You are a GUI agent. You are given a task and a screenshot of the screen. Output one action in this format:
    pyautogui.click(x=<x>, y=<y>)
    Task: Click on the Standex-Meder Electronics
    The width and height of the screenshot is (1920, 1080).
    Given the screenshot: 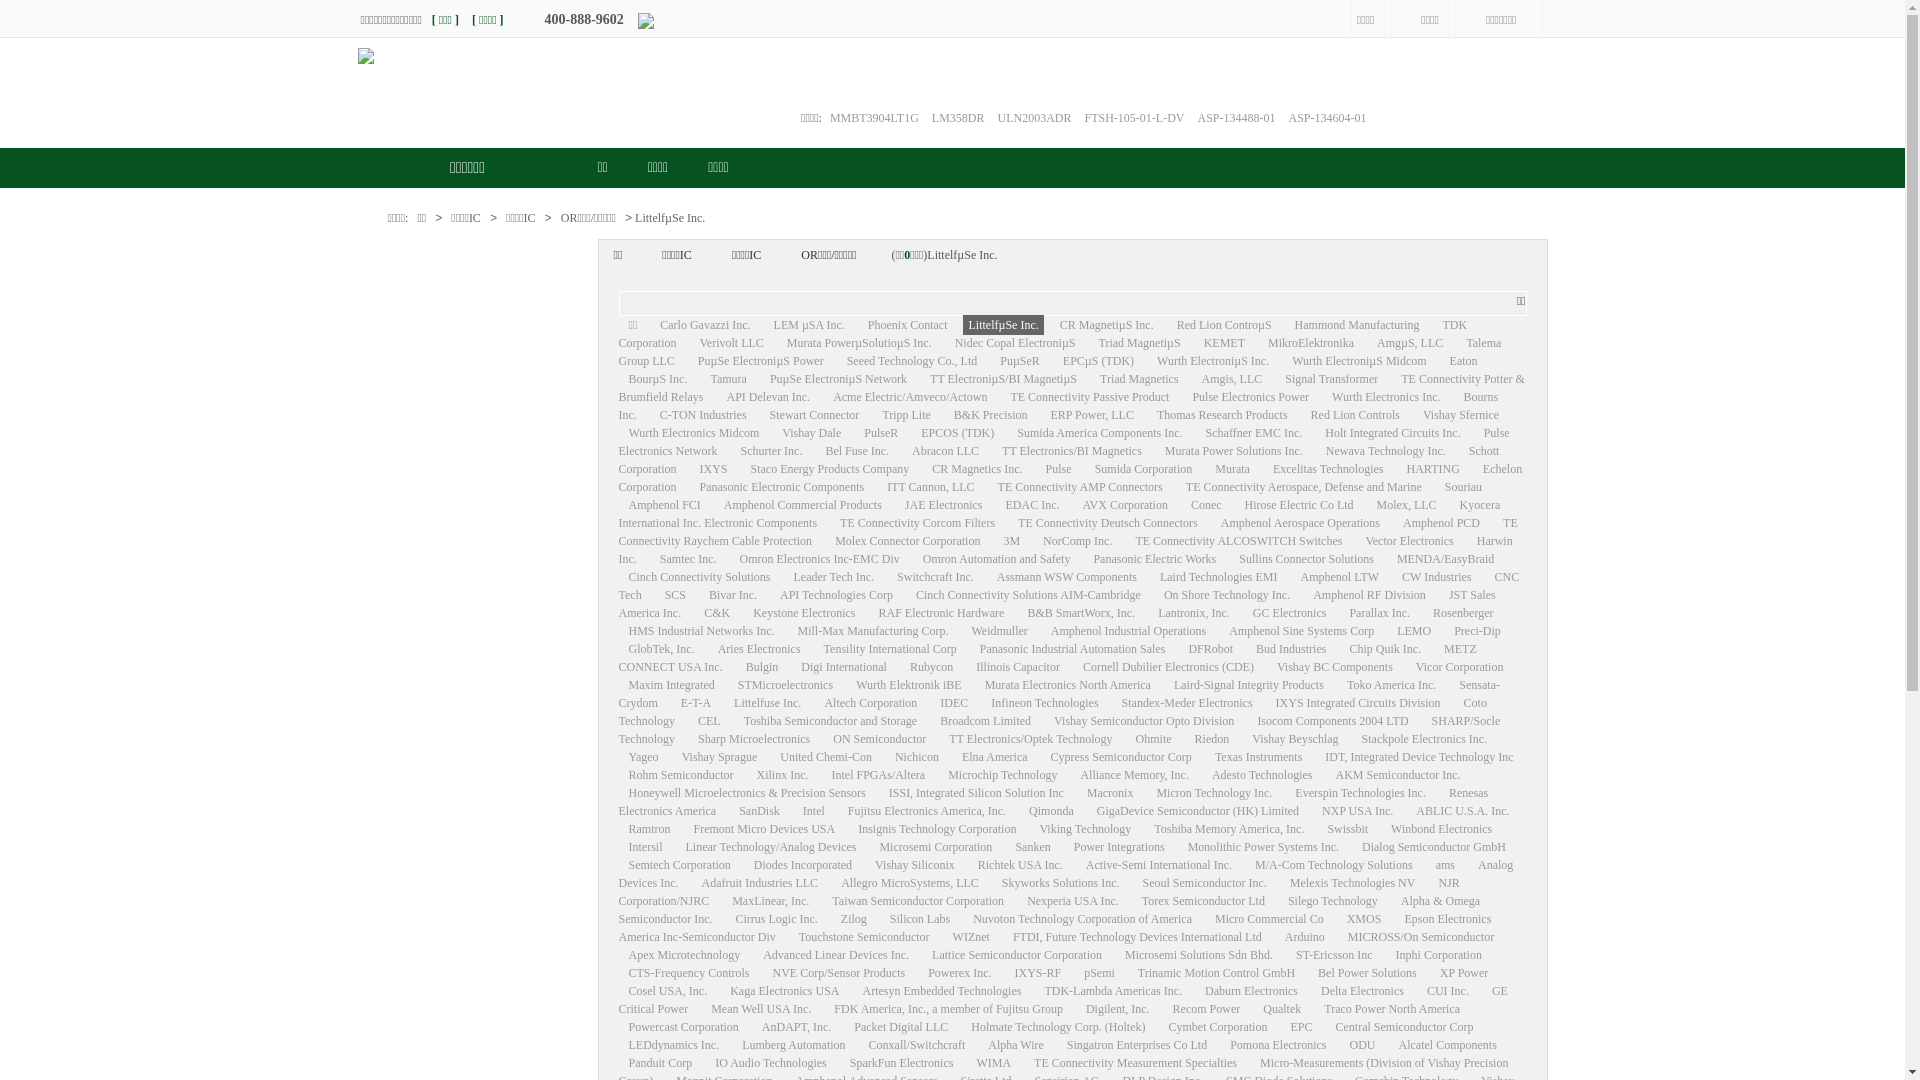 What is the action you would take?
    pyautogui.click(x=1188, y=703)
    